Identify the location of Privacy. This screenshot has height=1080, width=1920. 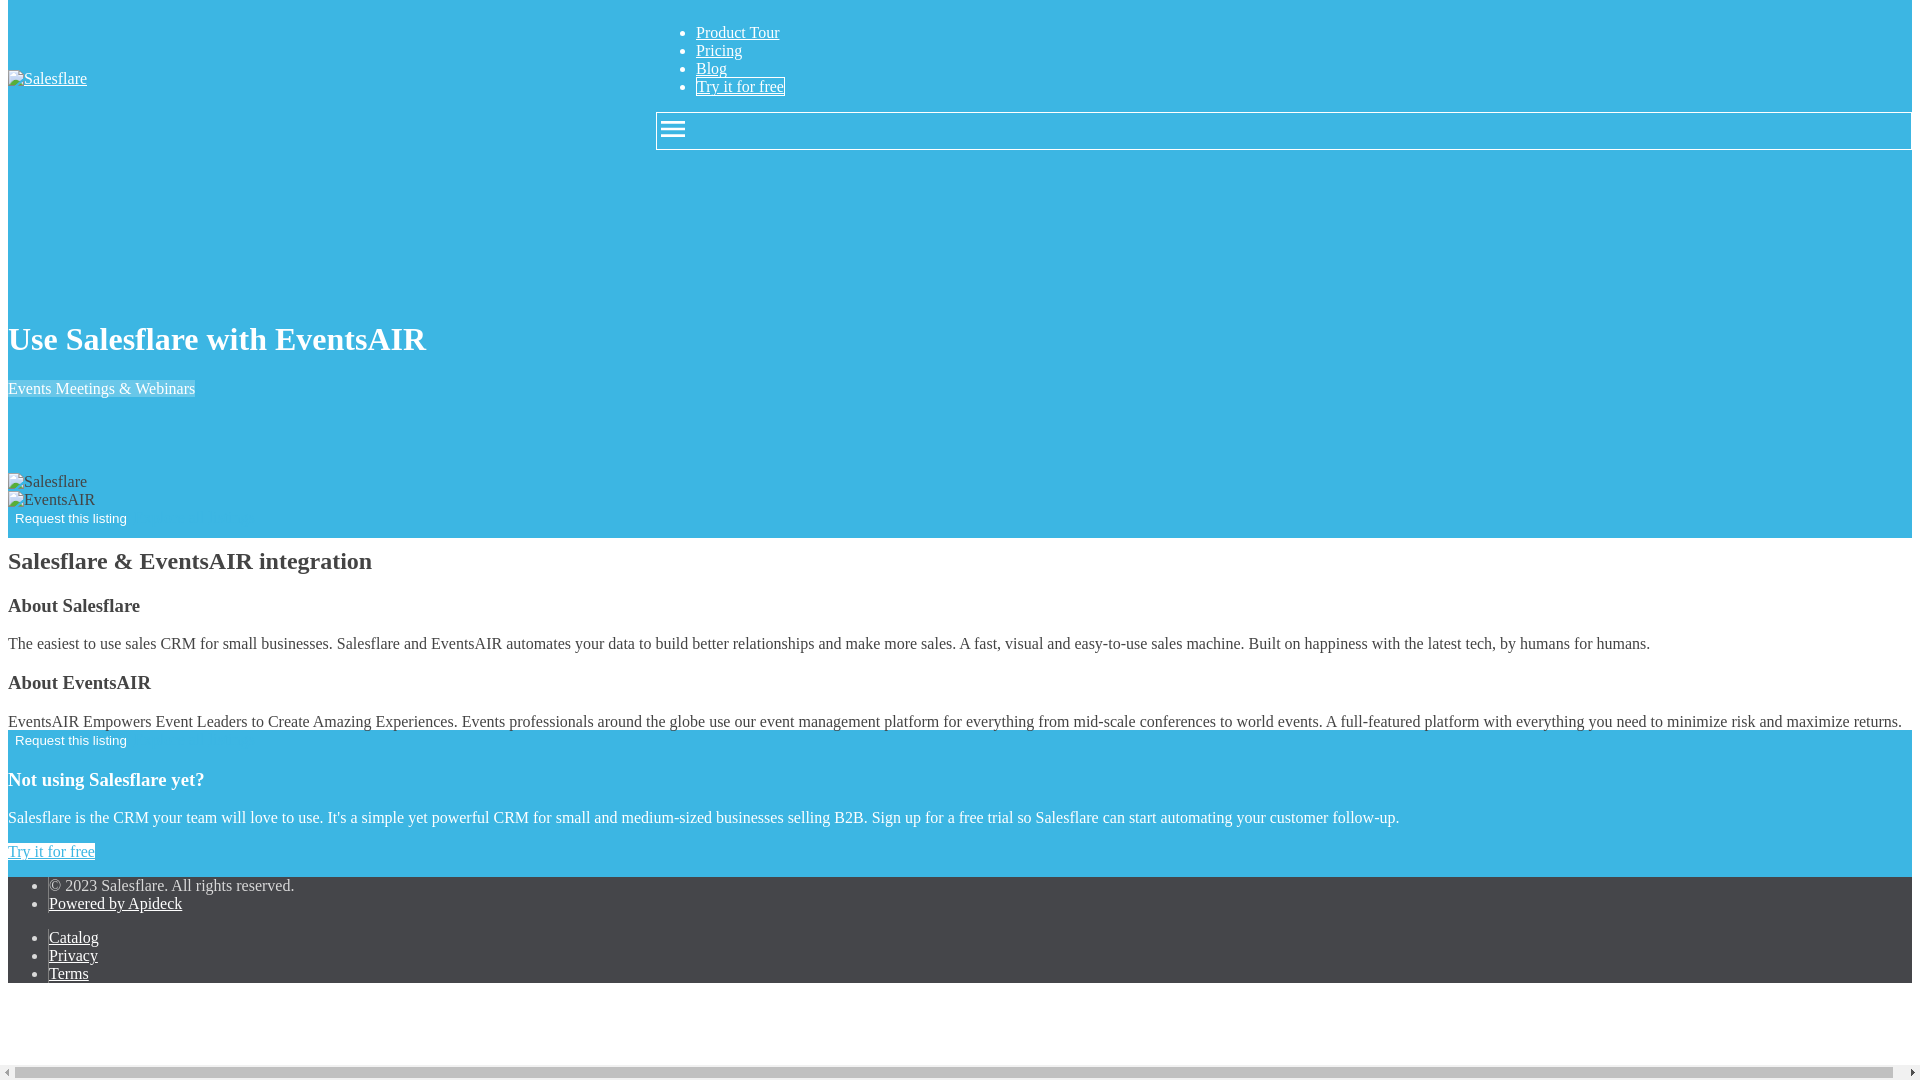
(73, 956).